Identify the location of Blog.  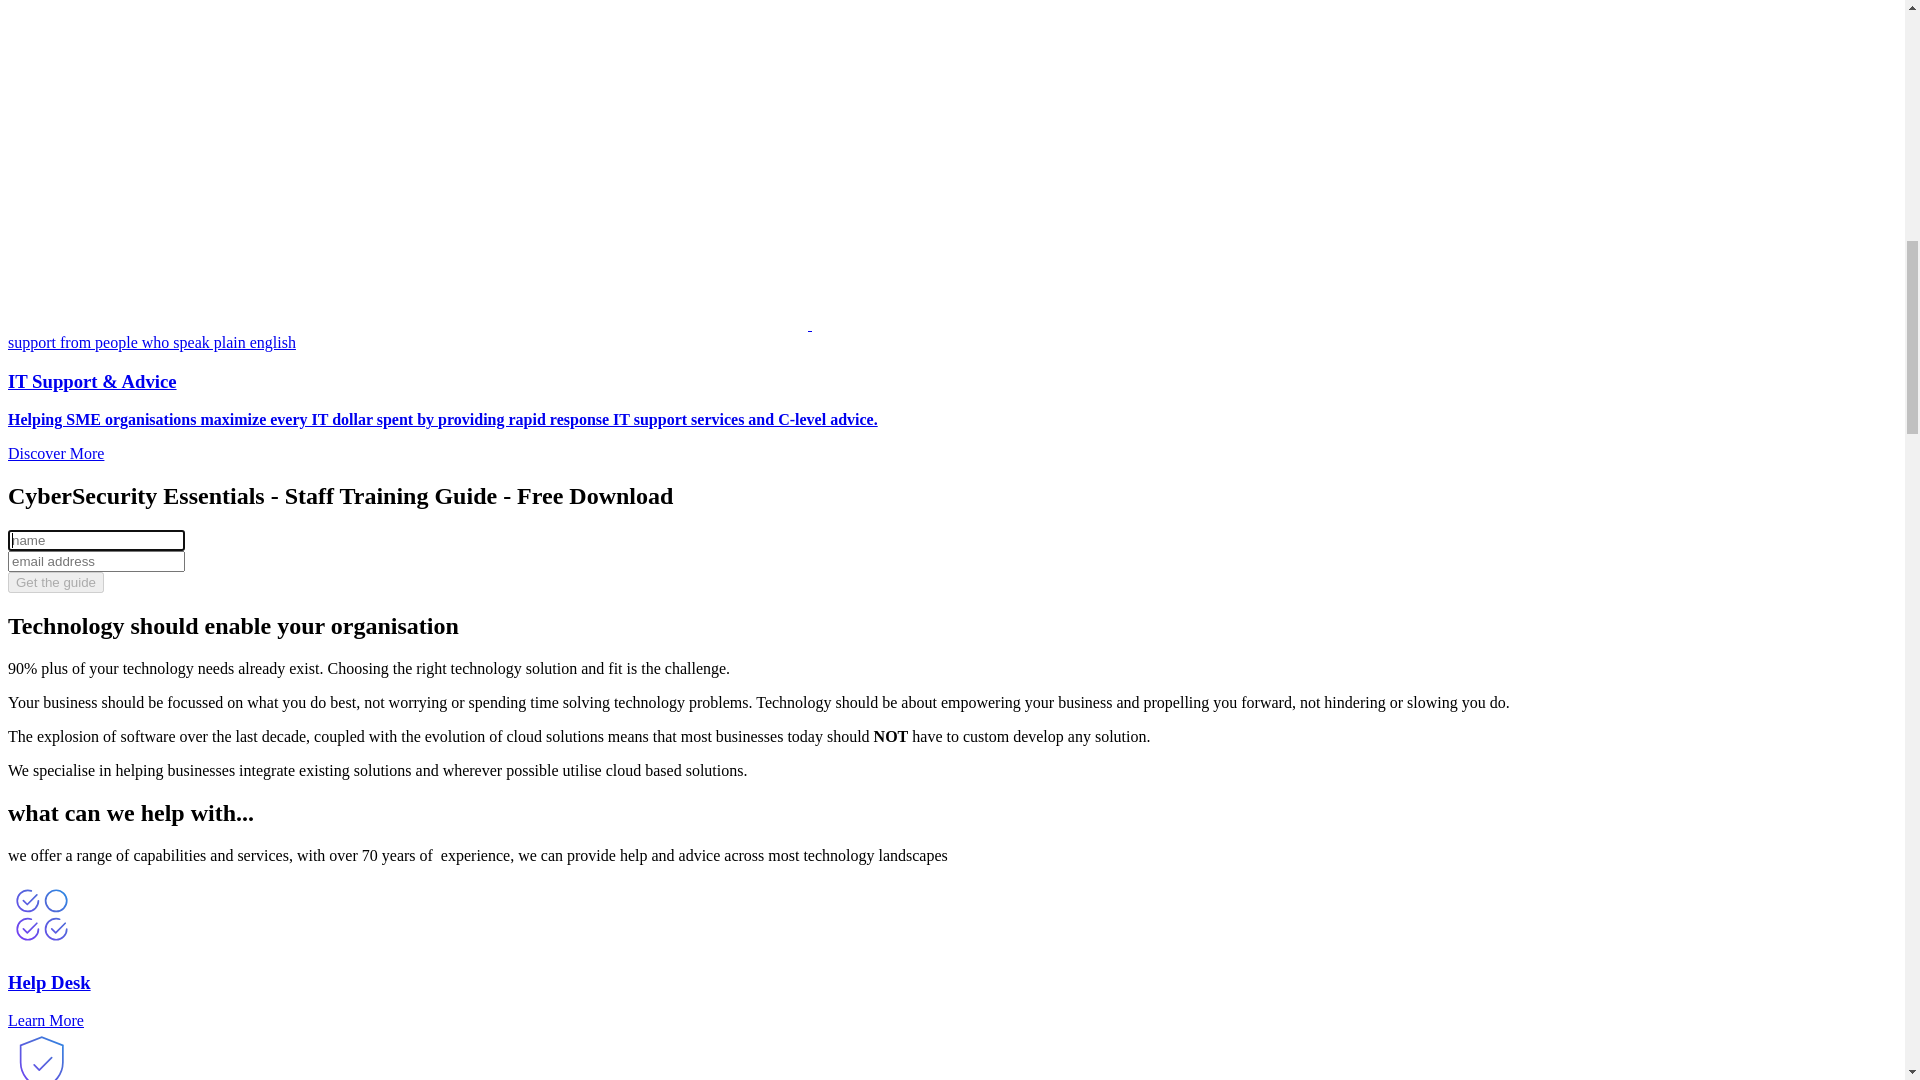
(64, 722).